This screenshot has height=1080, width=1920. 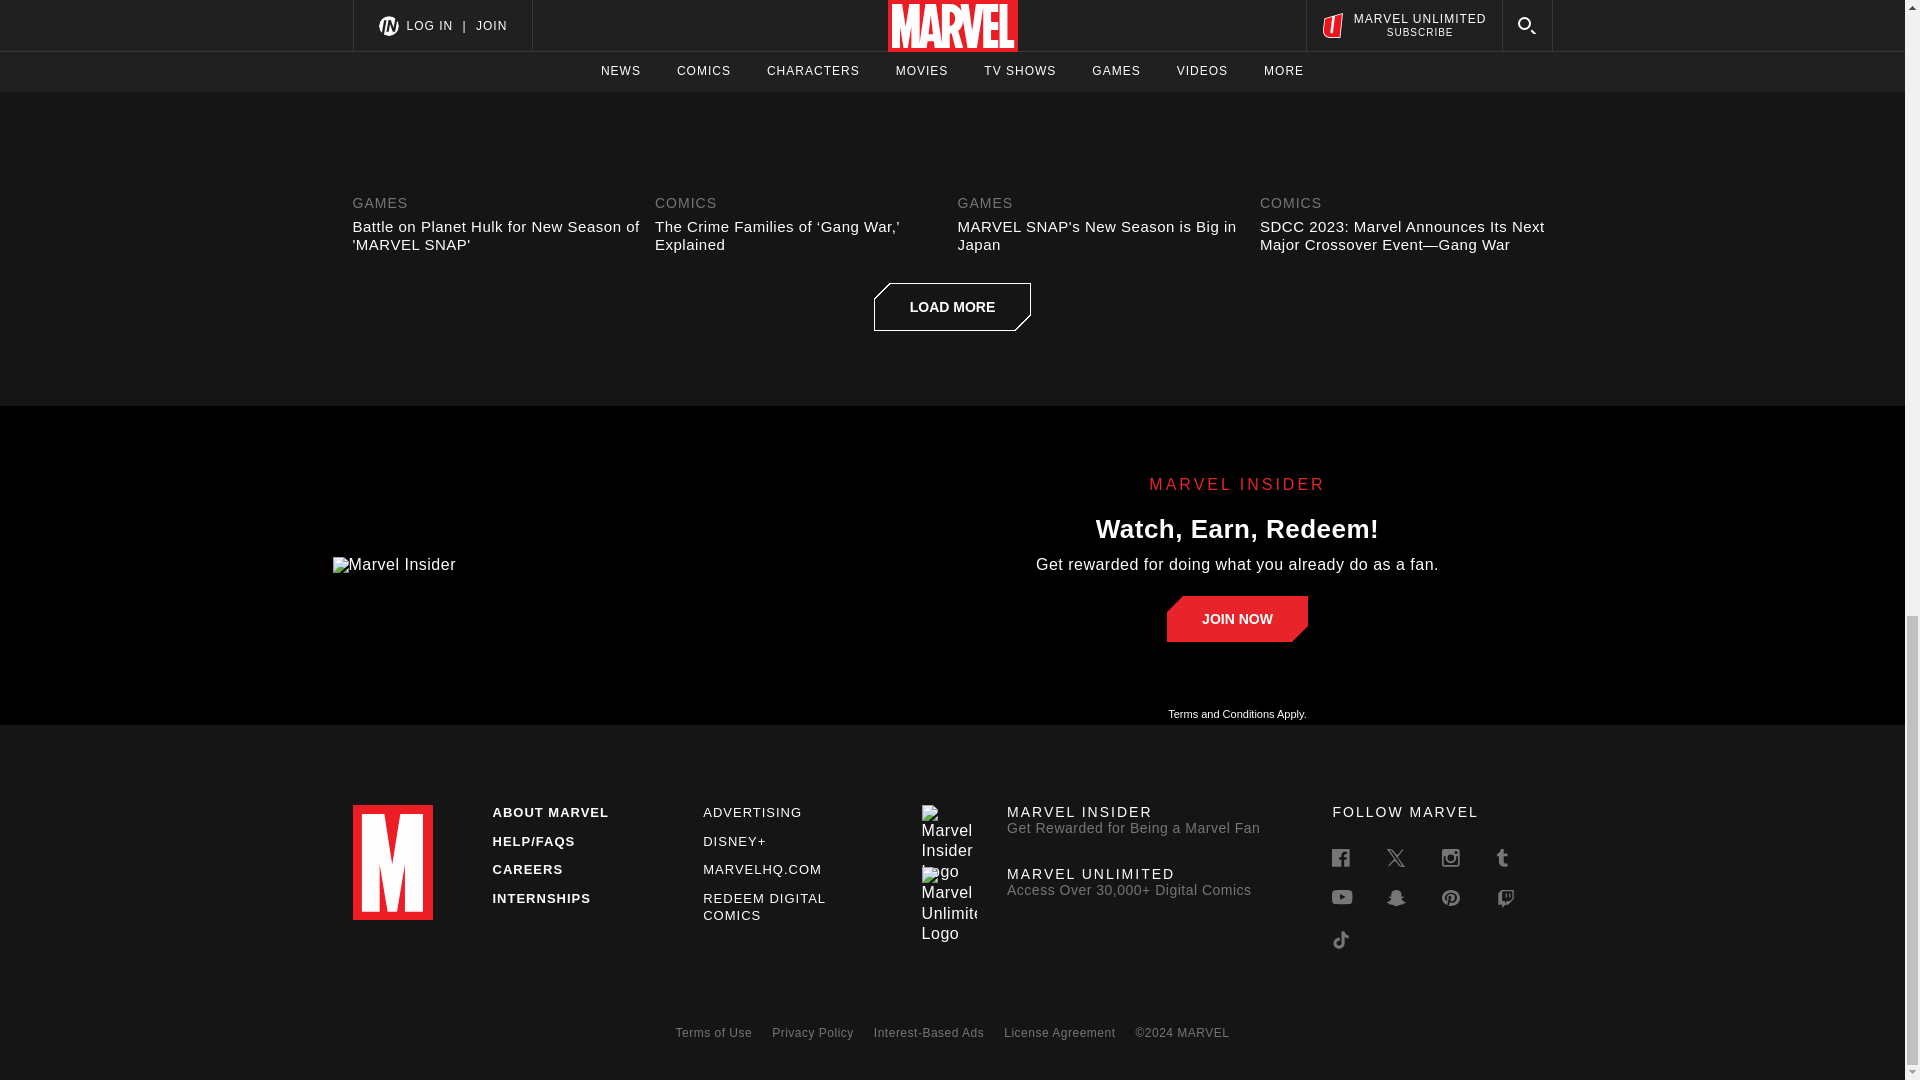 I want to click on MARVEL SNAP's New Season is Big in Japan, so click(x=1104, y=236).